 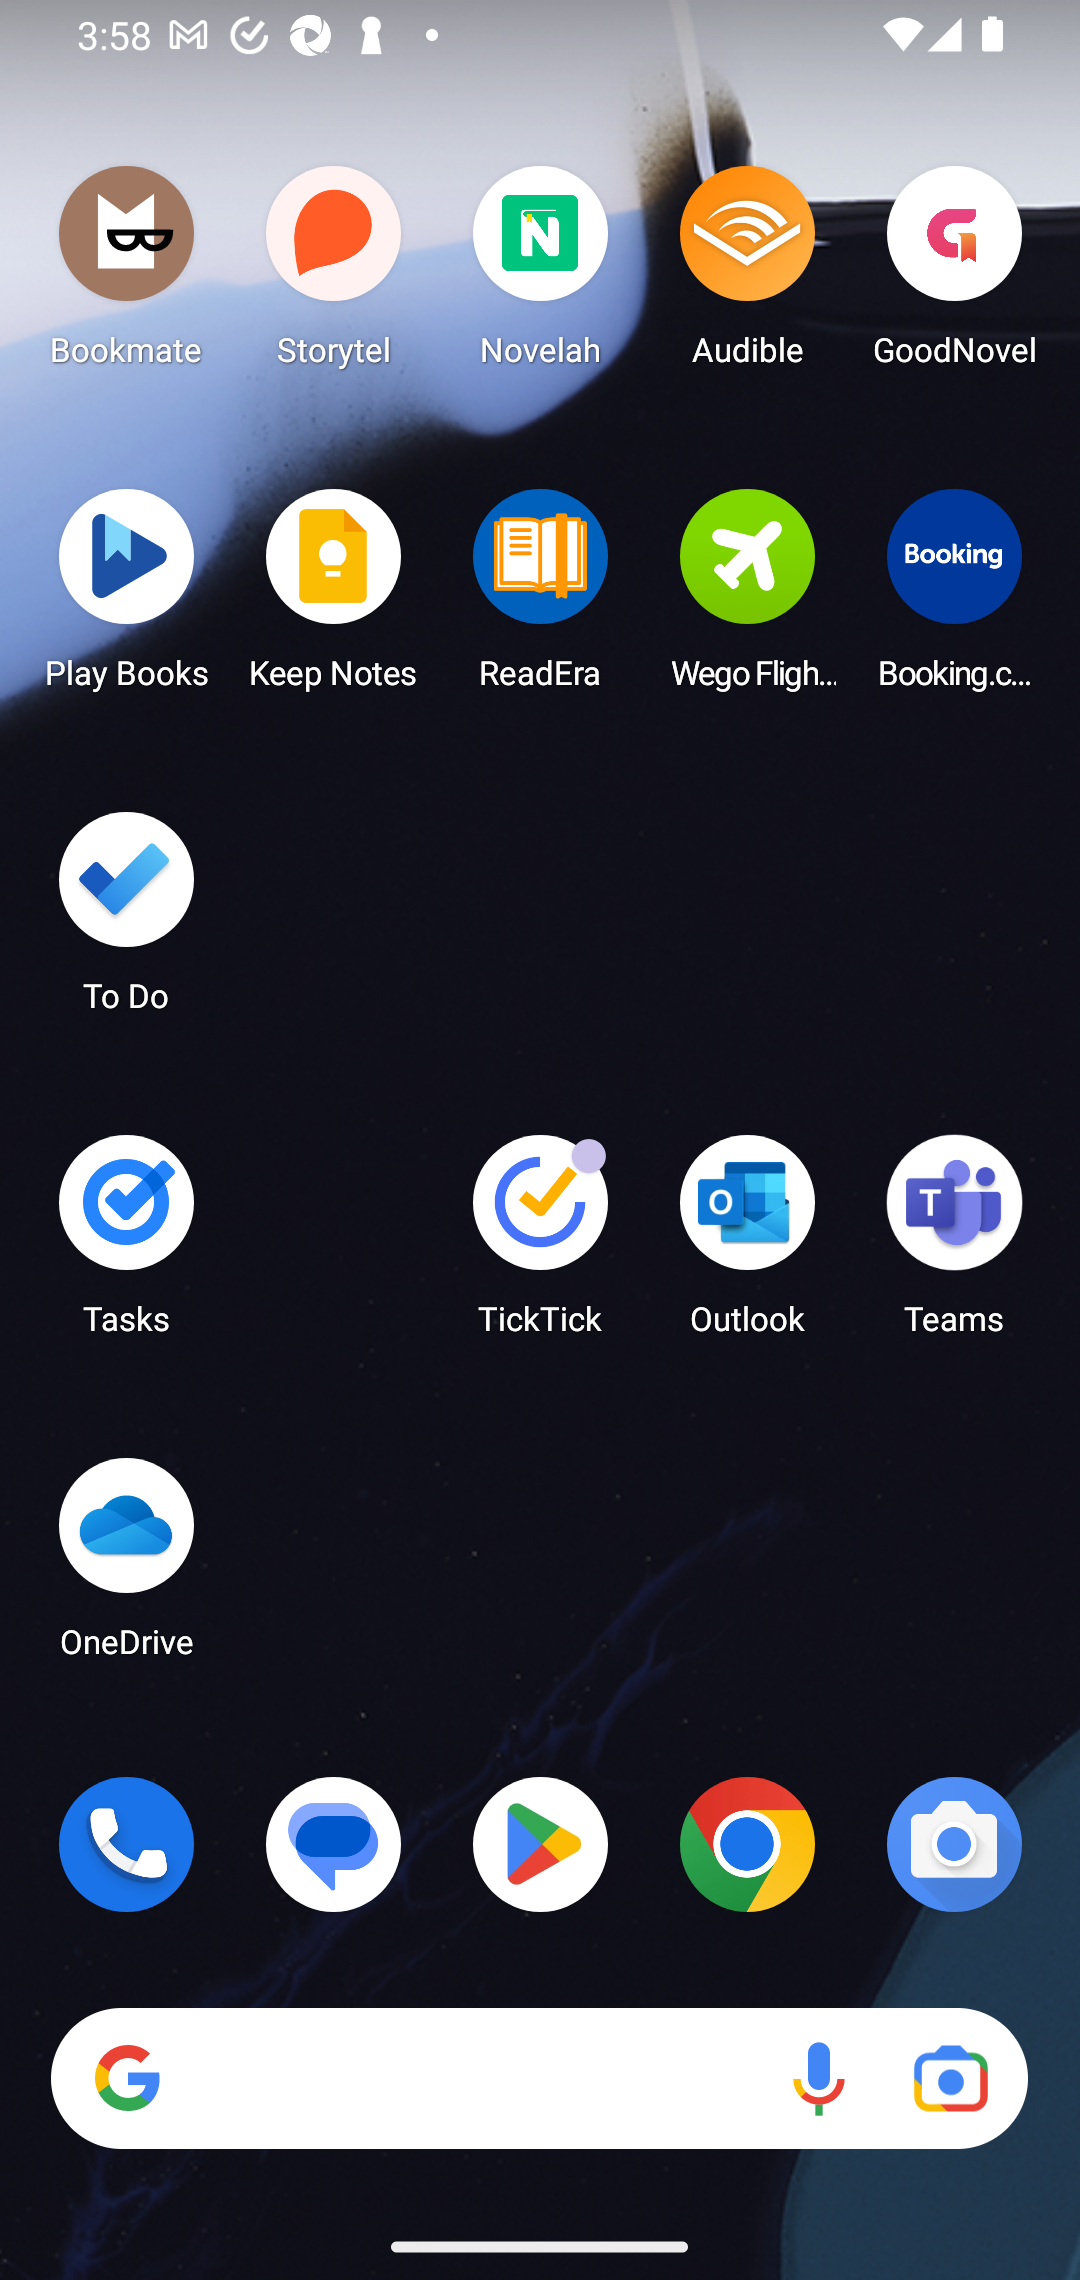 I want to click on Wego Flights & Hotels, so click(x=747, y=597).